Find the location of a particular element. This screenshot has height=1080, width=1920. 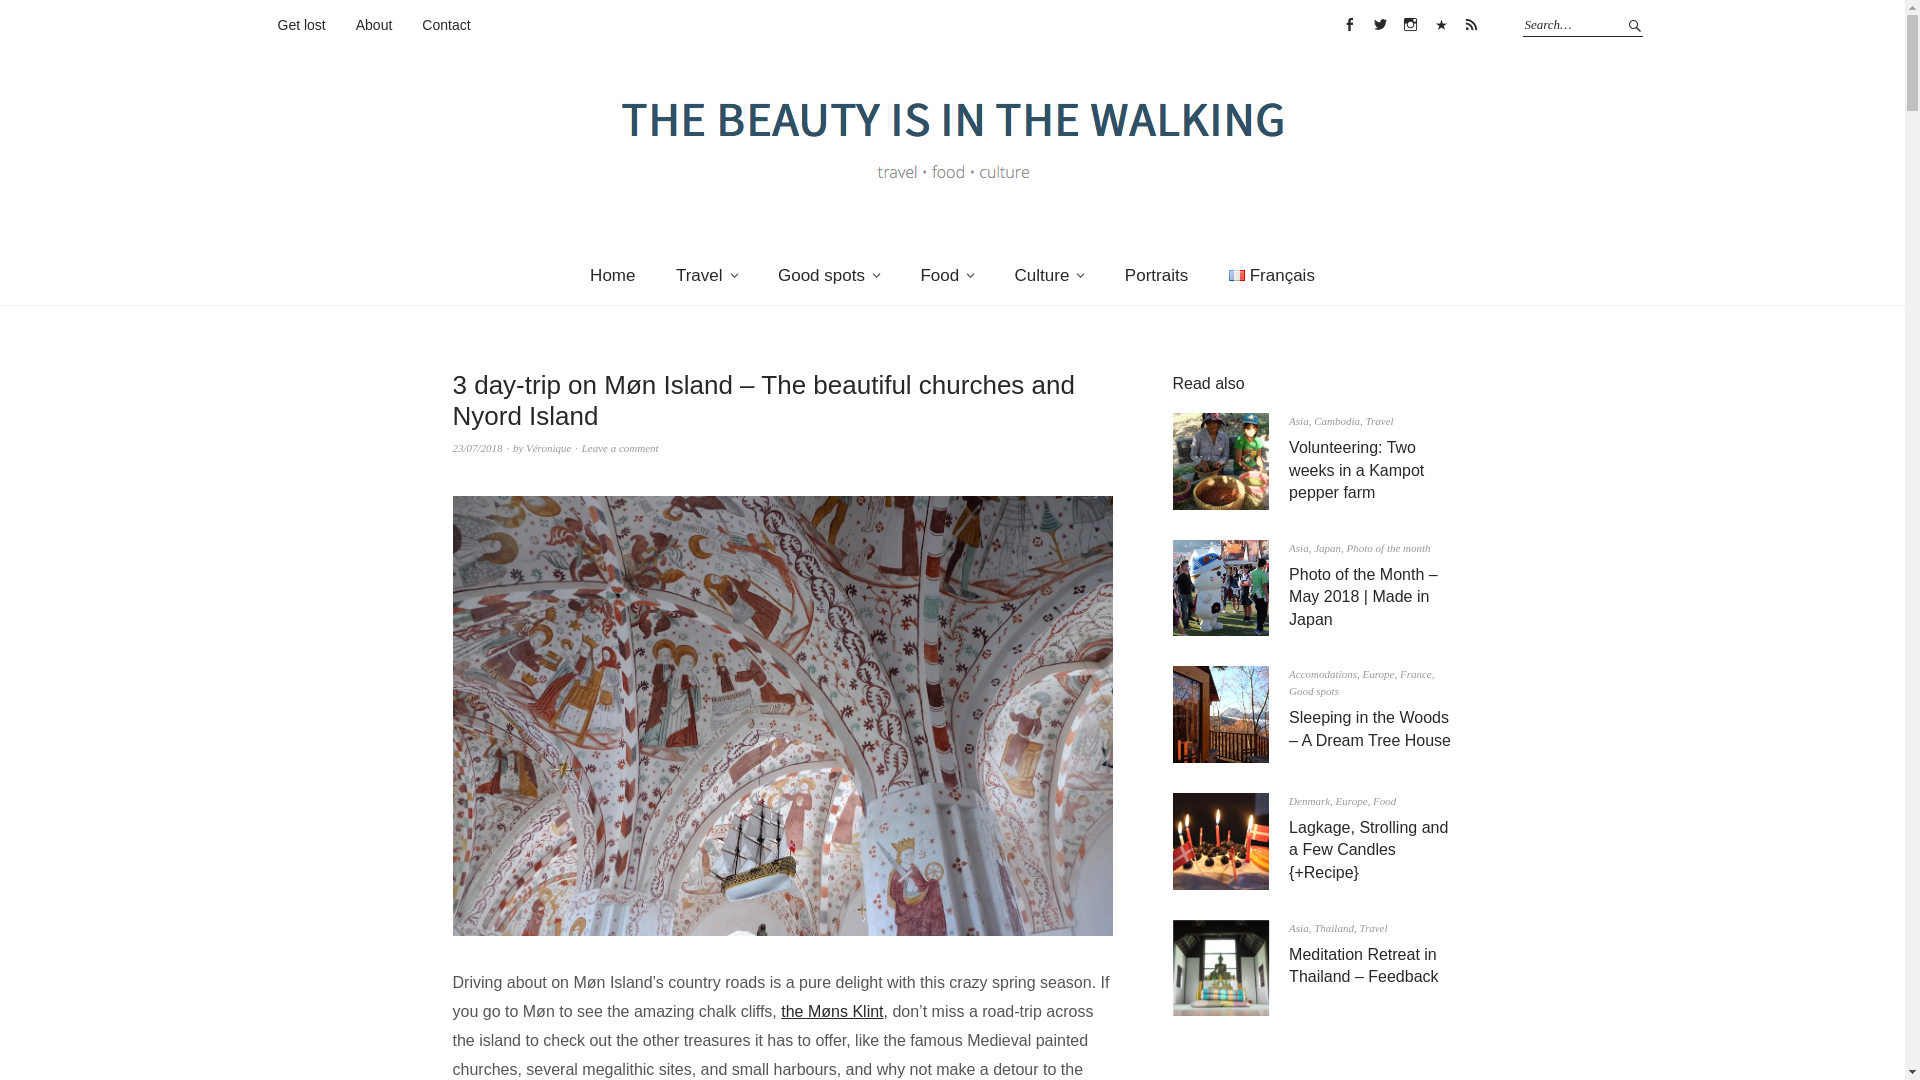

Twitter is located at coordinates (1380, 24).